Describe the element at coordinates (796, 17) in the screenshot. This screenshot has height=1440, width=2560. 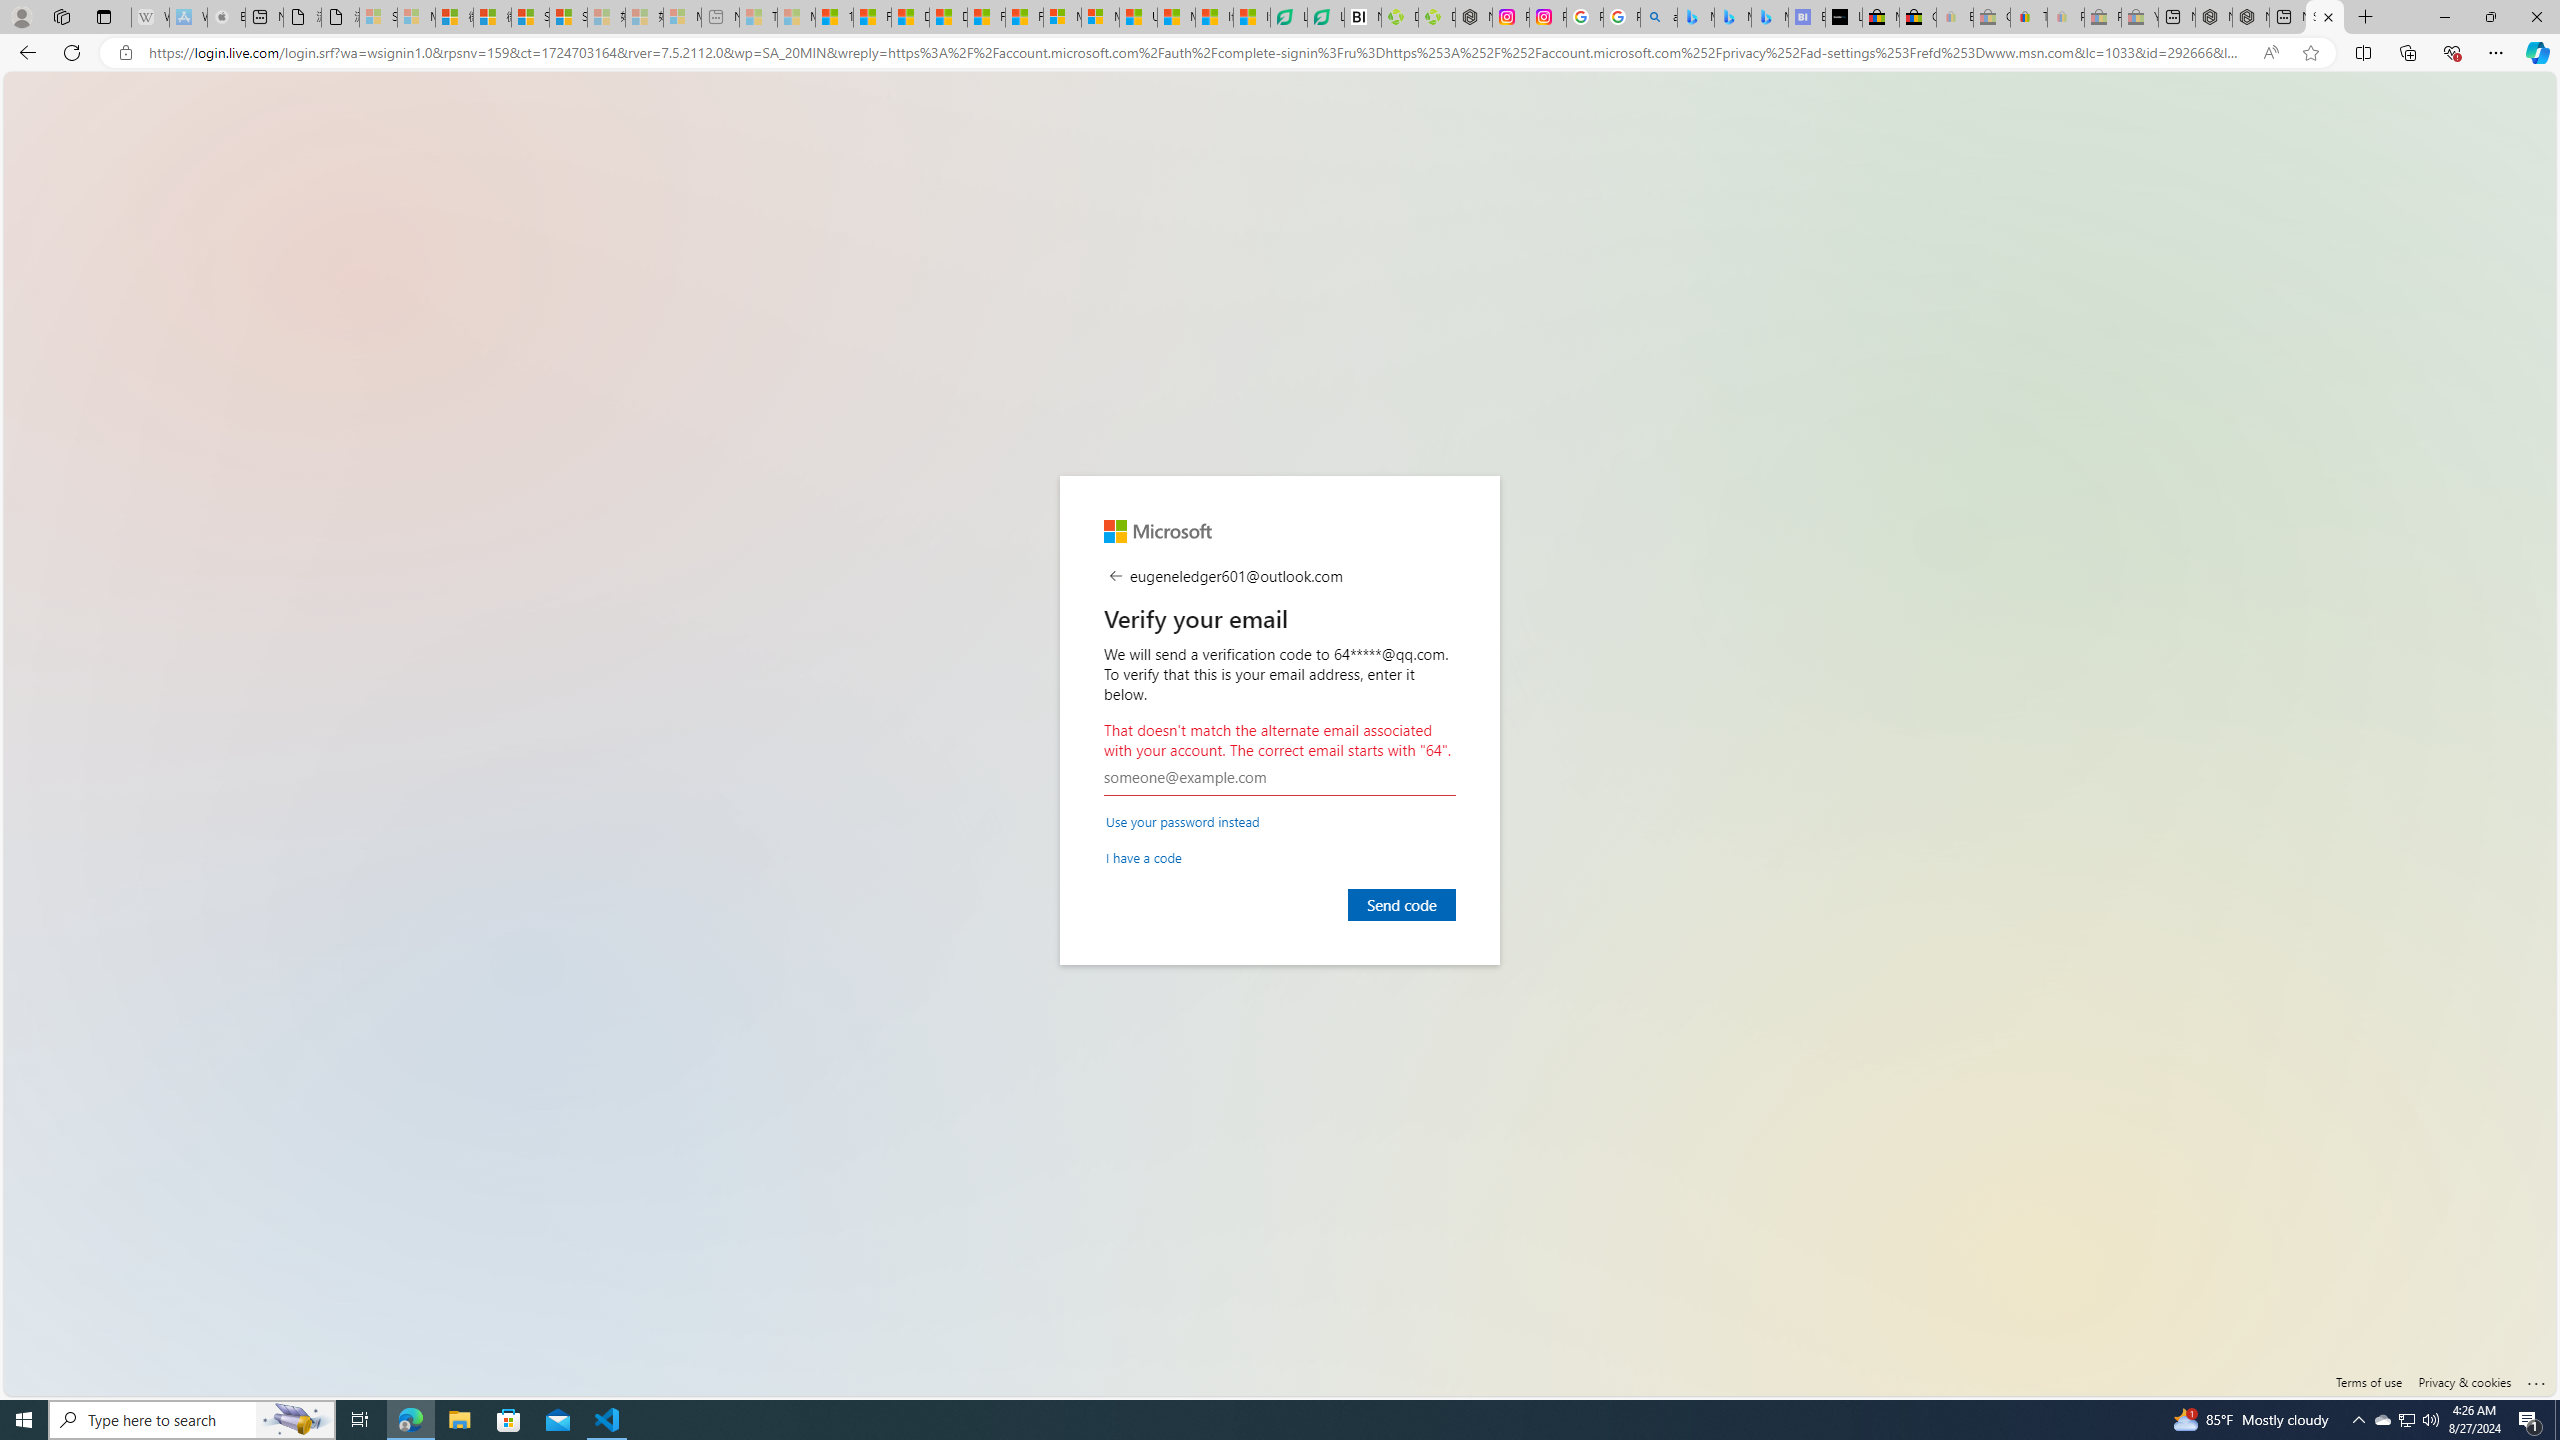
I see `Marine life - MSN - Sleeping` at that location.